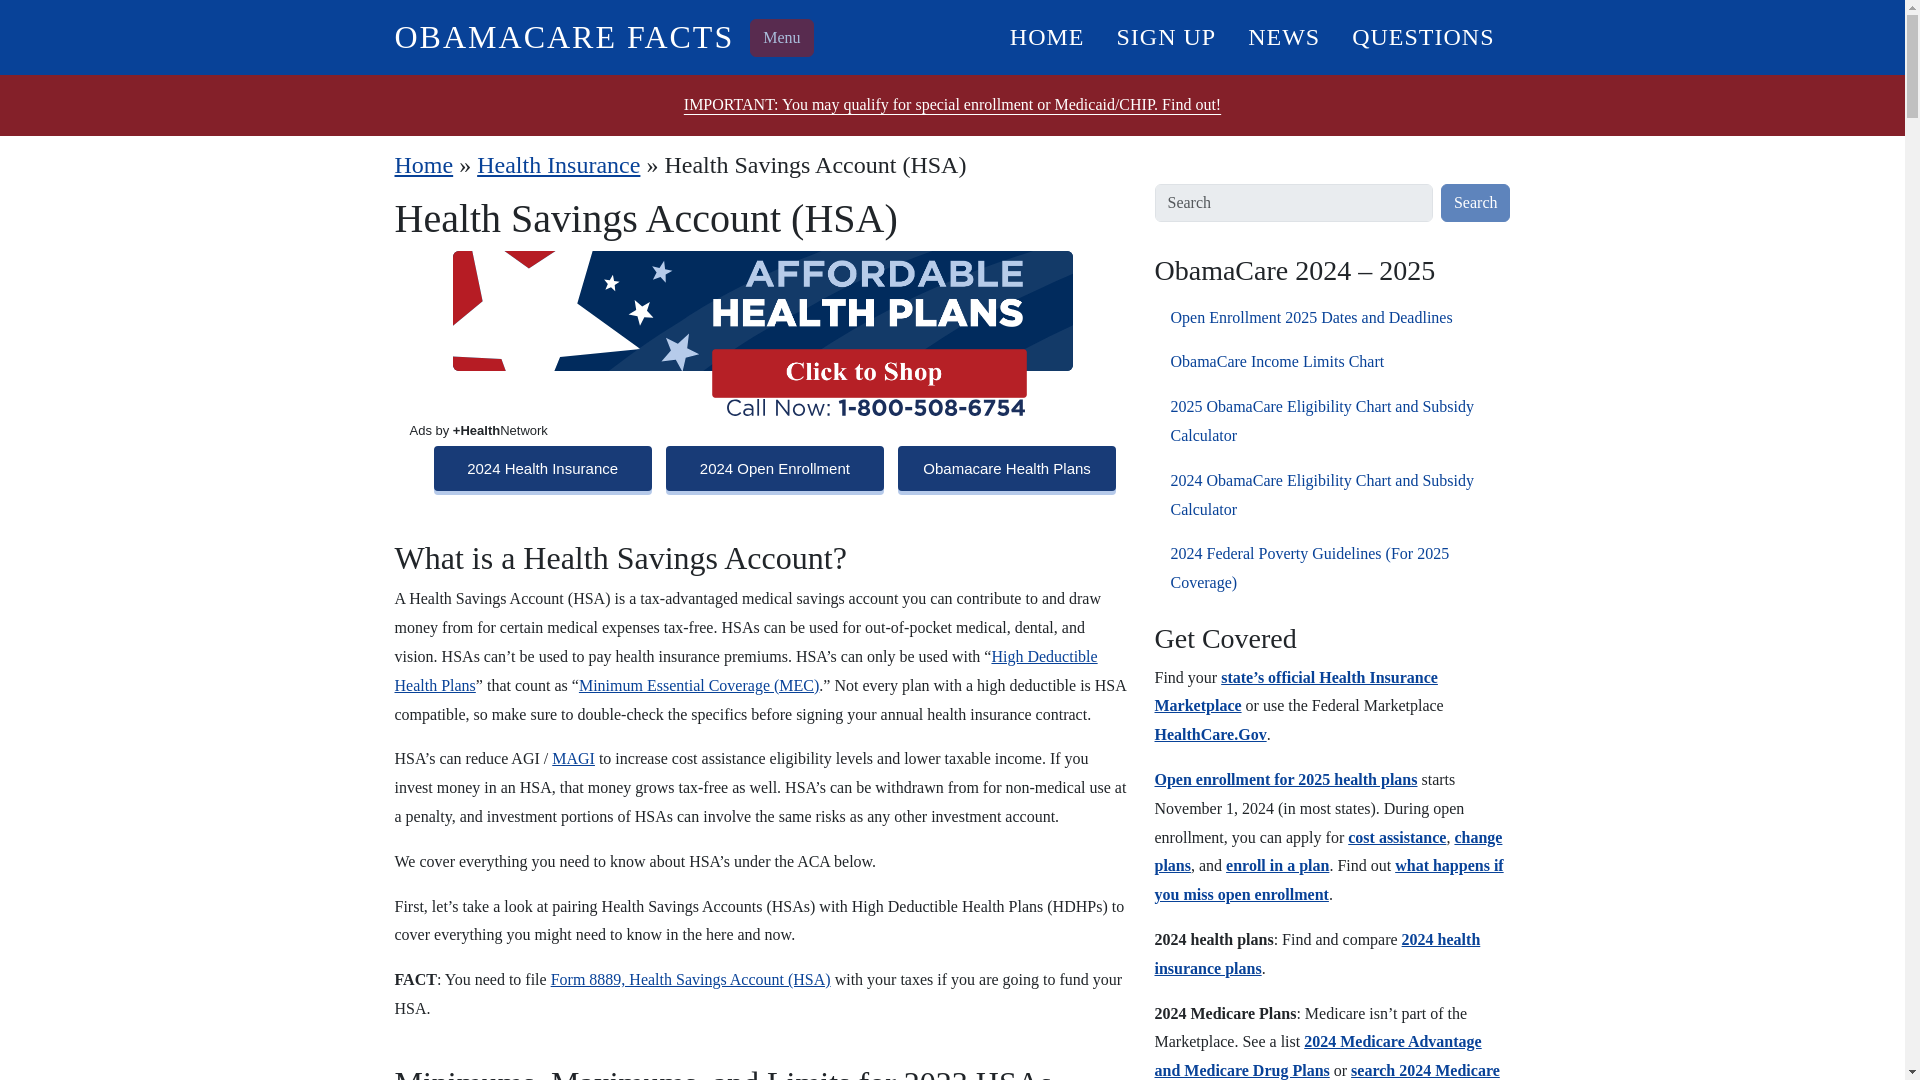 The height and width of the screenshot is (1080, 1920). I want to click on SIGN UP, so click(1166, 36).